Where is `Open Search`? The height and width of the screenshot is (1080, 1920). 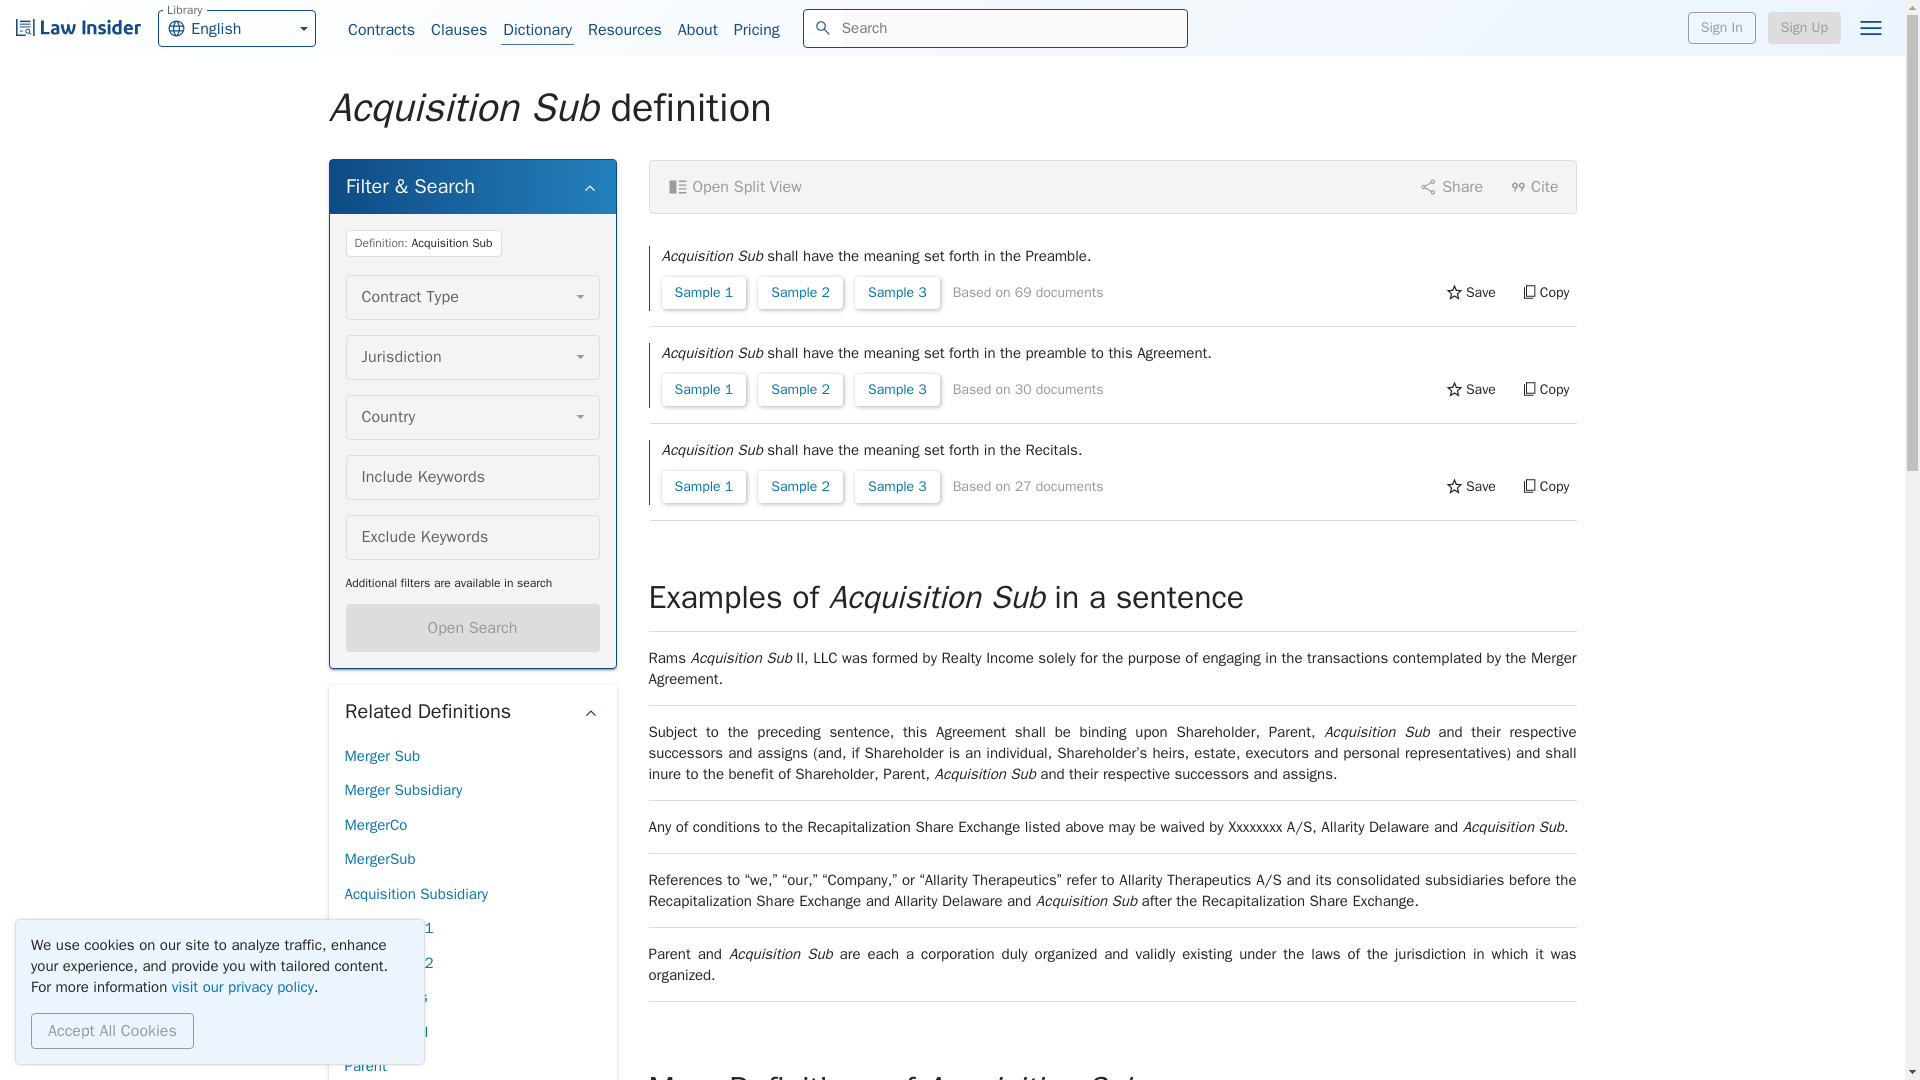 Open Search is located at coordinates (364, 1064).